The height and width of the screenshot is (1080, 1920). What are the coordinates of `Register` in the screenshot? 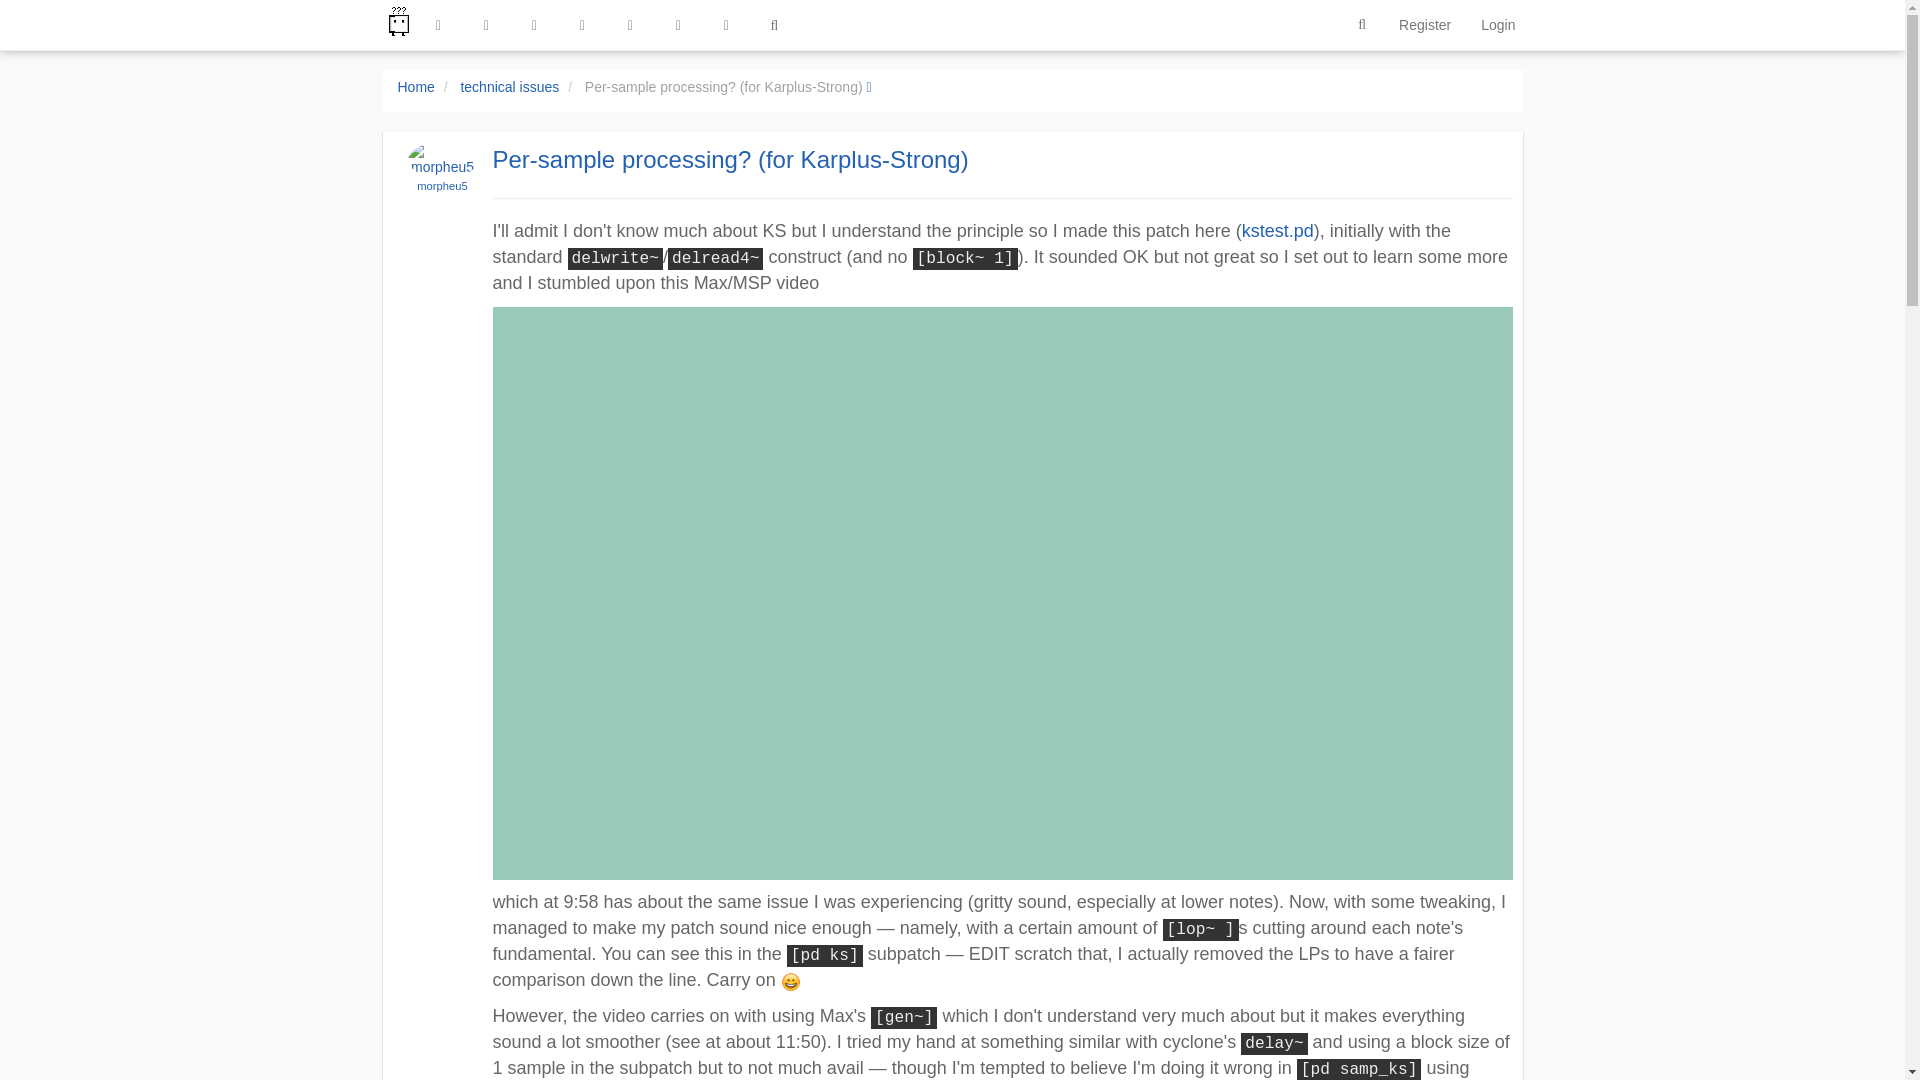 It's located at (1425, 24).